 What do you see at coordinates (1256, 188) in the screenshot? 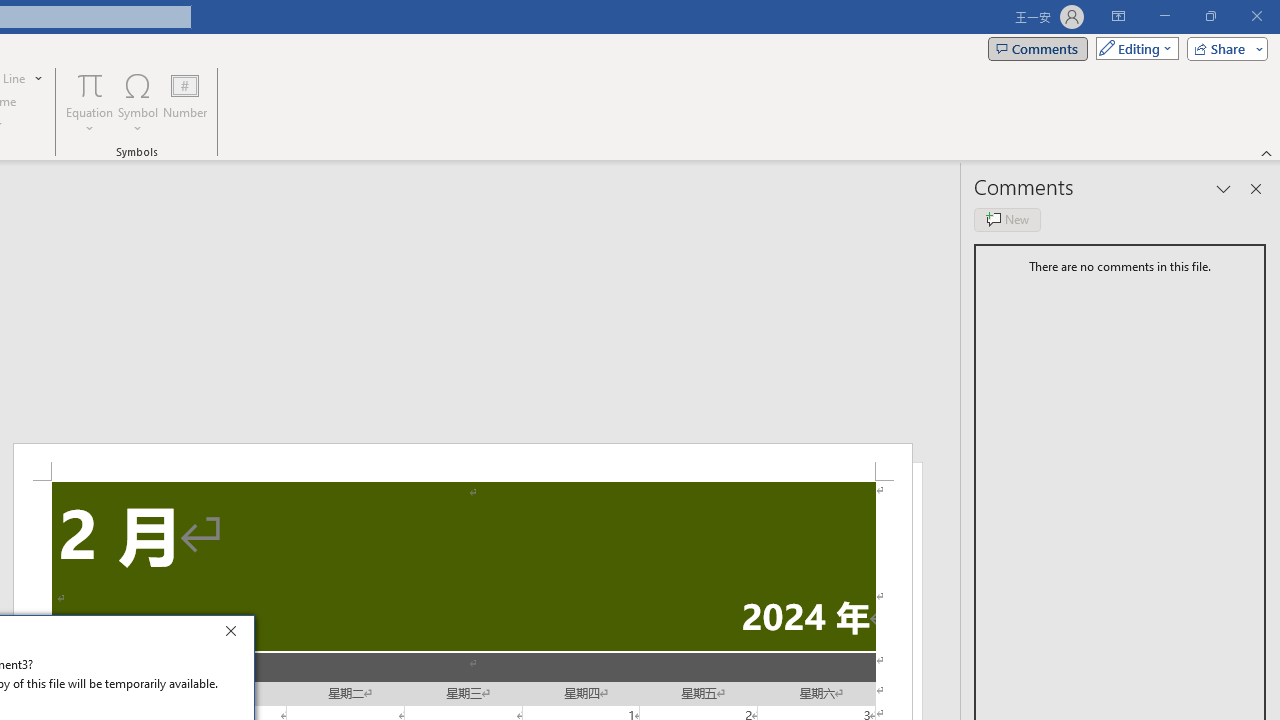
I see `Close pane` at bounding box center [1256, 188].